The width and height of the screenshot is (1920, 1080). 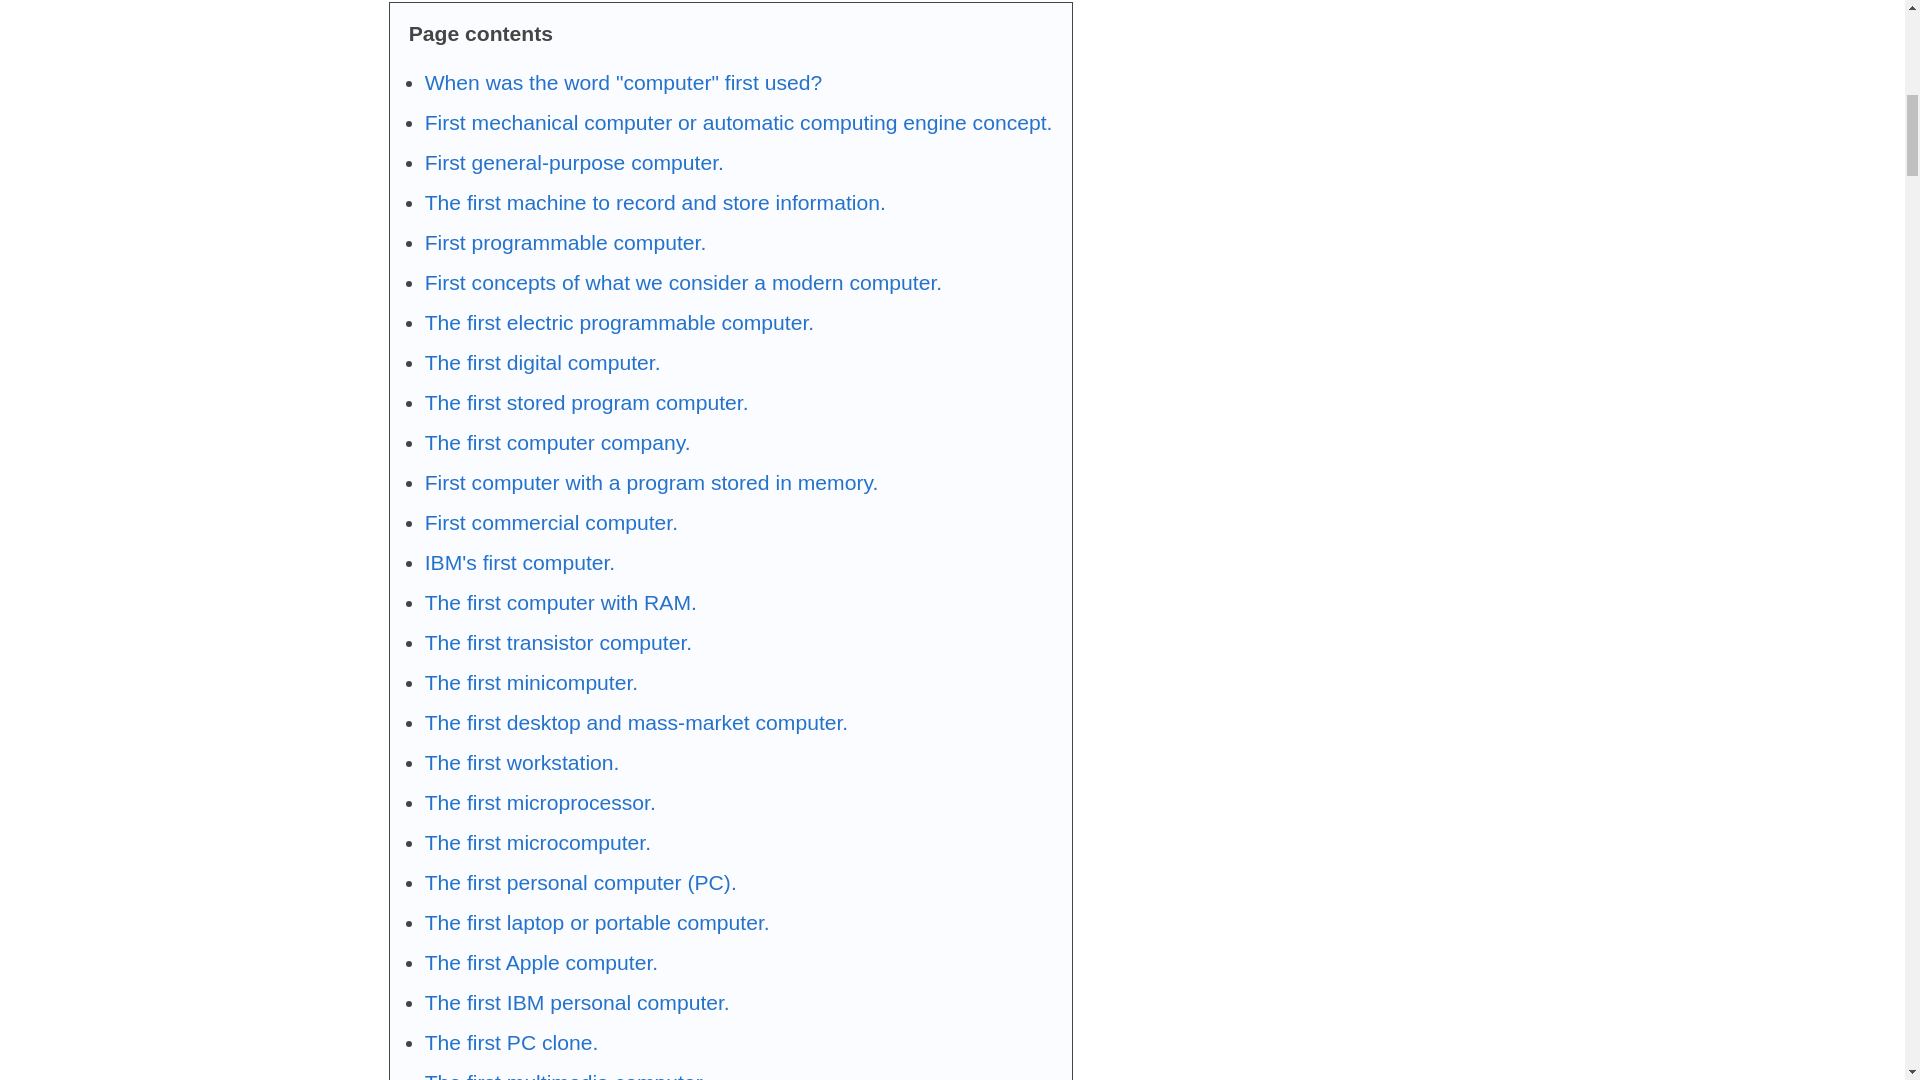 What do you see at coordinates (652, 482) in the screenshot?
I see `First computer with a program stored in memory.` at bounding box center [652, 482].